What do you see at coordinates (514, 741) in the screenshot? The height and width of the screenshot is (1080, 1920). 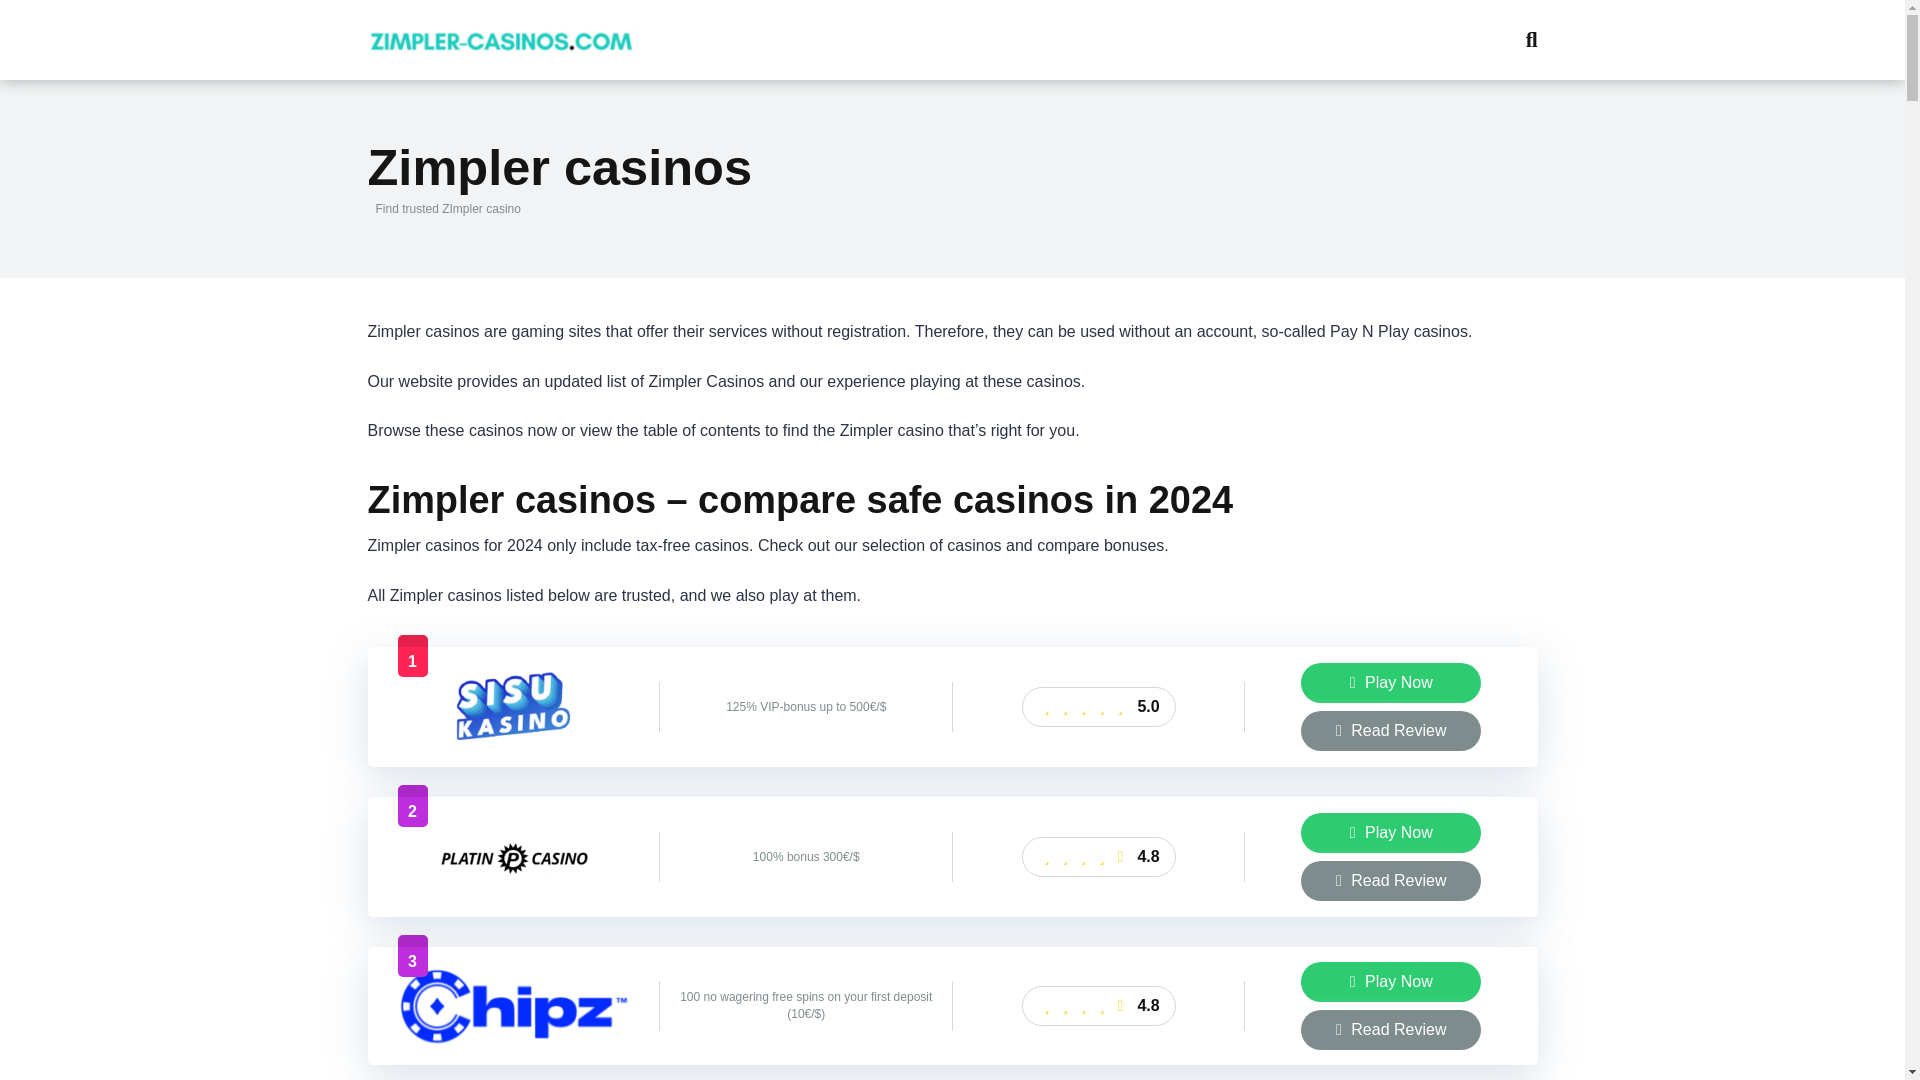 I see `Sisukasino` at bounding box center [514, 741].